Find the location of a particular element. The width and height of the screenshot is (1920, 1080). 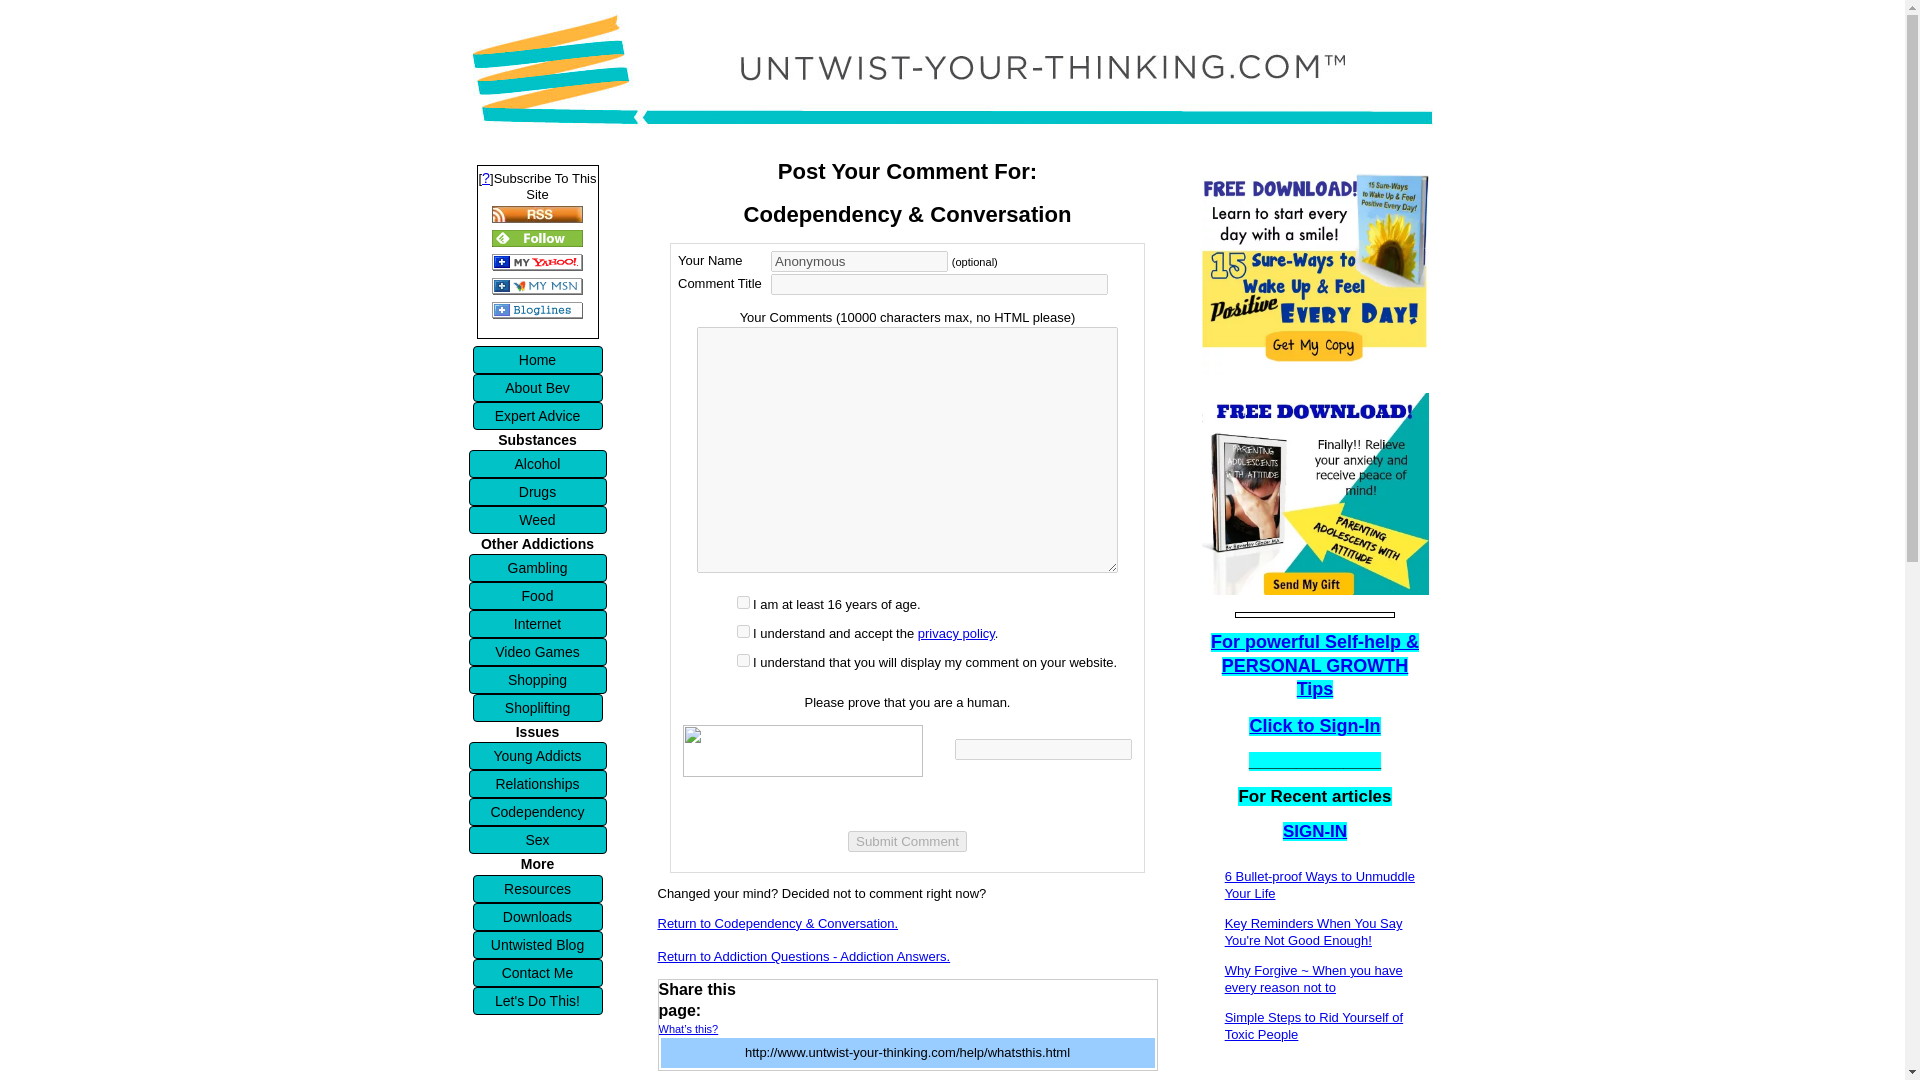

About Bev is located at coordinates (537, 387).